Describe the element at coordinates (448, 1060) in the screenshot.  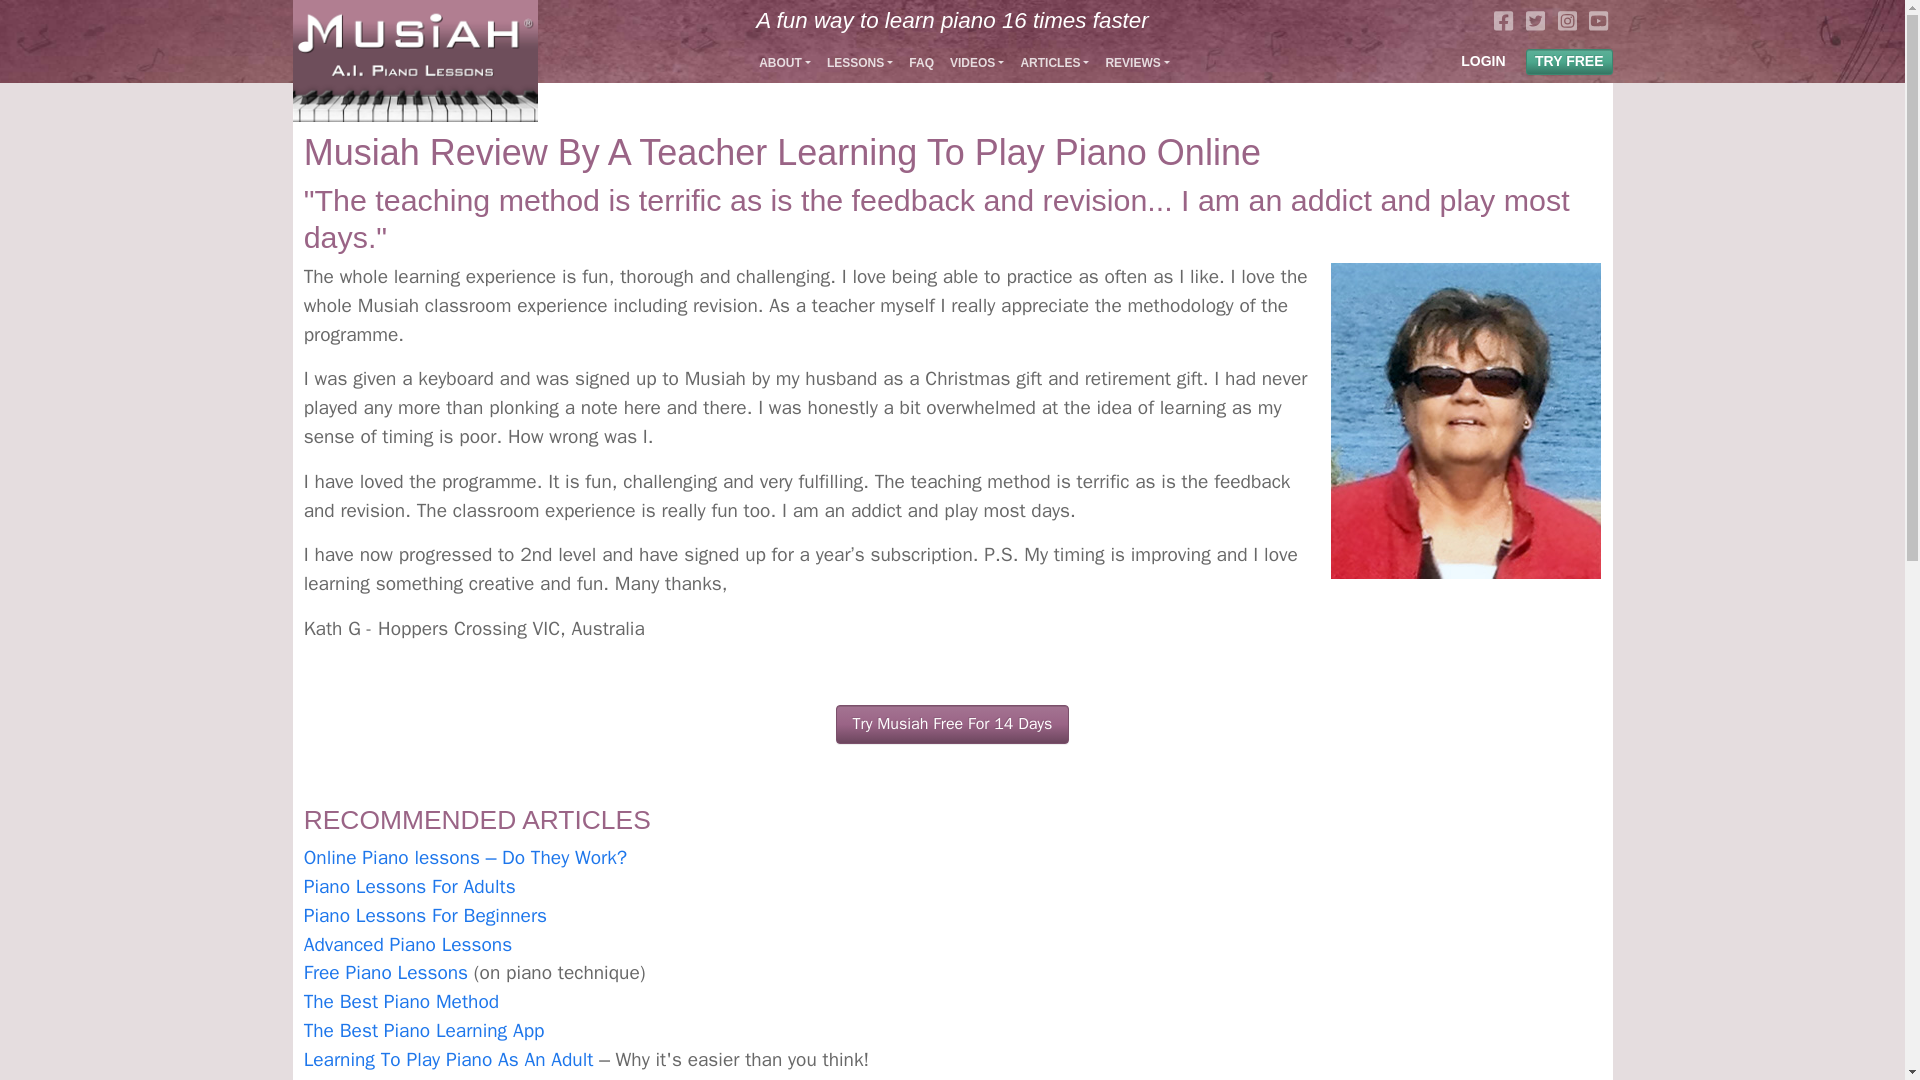
I see `Learning Piano As An Adult` at that location.